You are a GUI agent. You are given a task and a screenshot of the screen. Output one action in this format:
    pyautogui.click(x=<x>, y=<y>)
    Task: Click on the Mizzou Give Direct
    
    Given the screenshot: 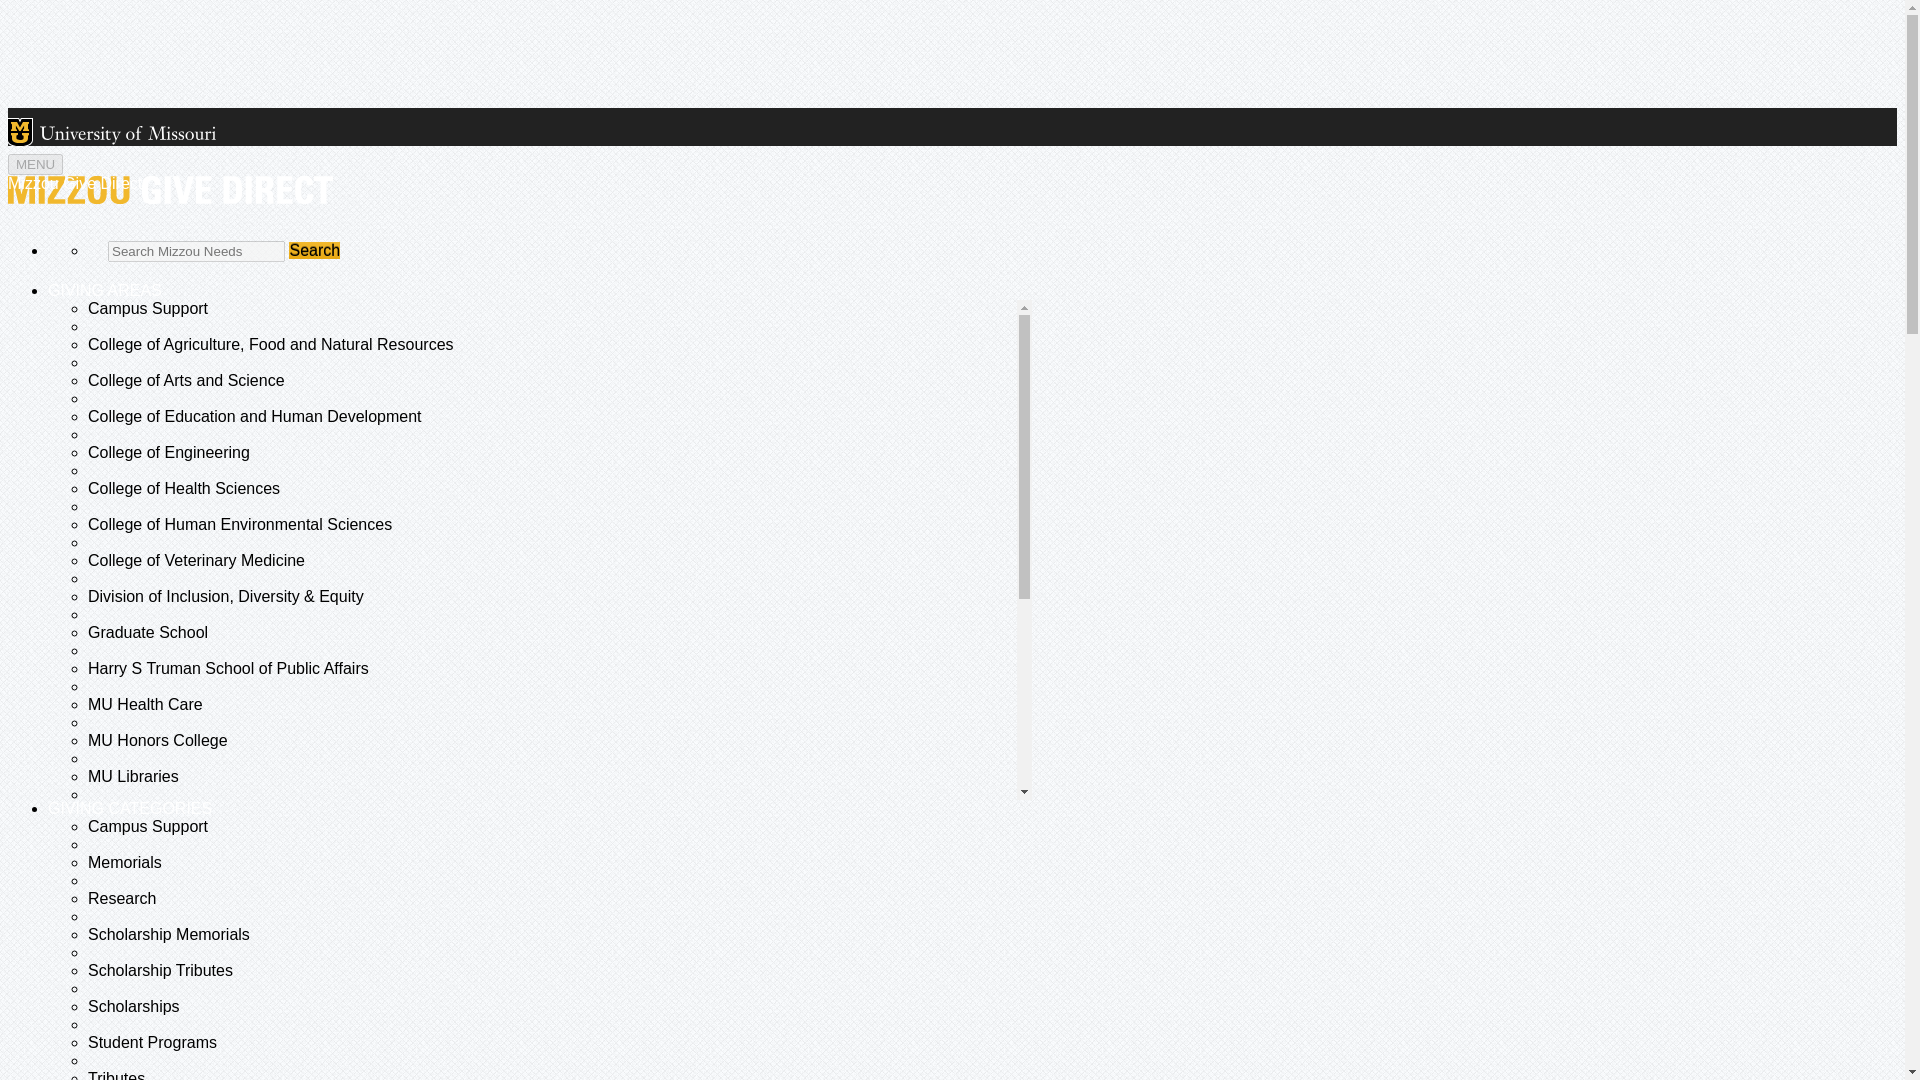 What is the action you would take?
    pyautogui.click(x=170, y=190)
    